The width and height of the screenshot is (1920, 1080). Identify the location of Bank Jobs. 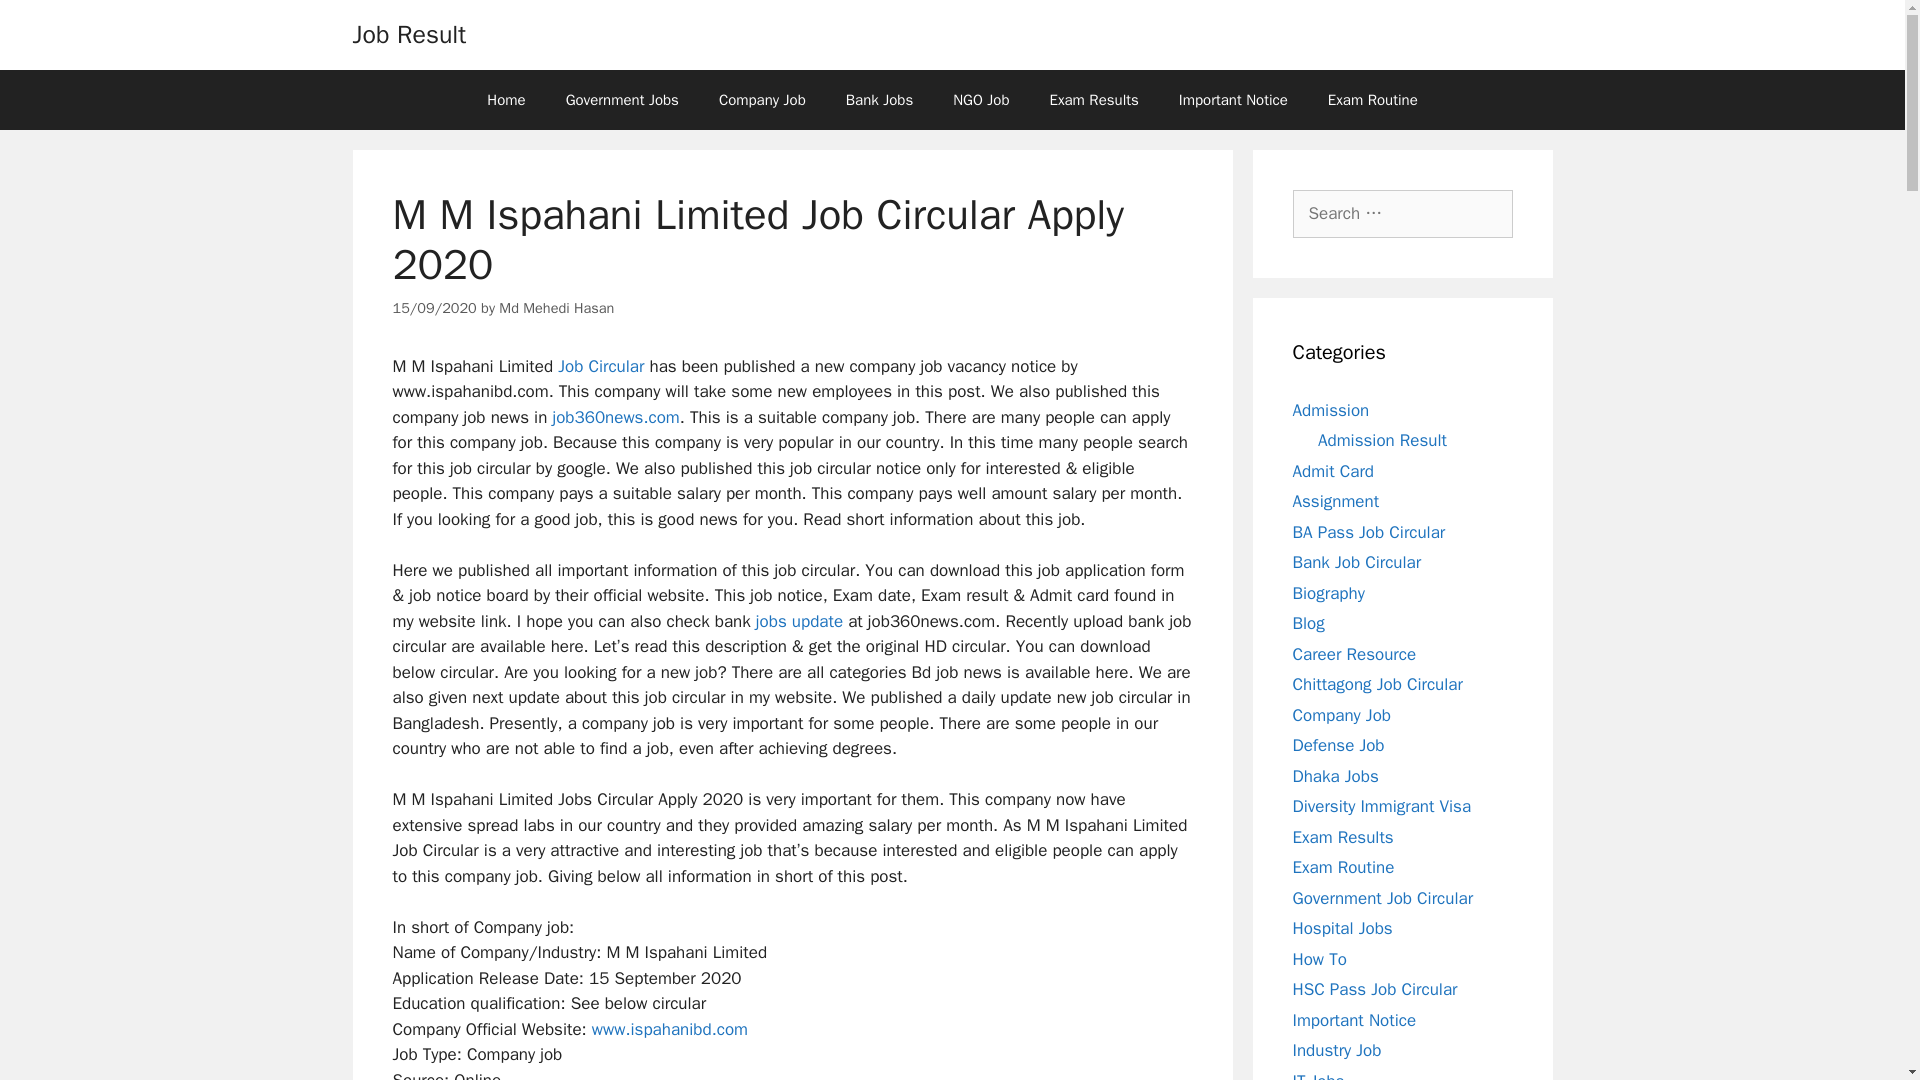
(879, 100).